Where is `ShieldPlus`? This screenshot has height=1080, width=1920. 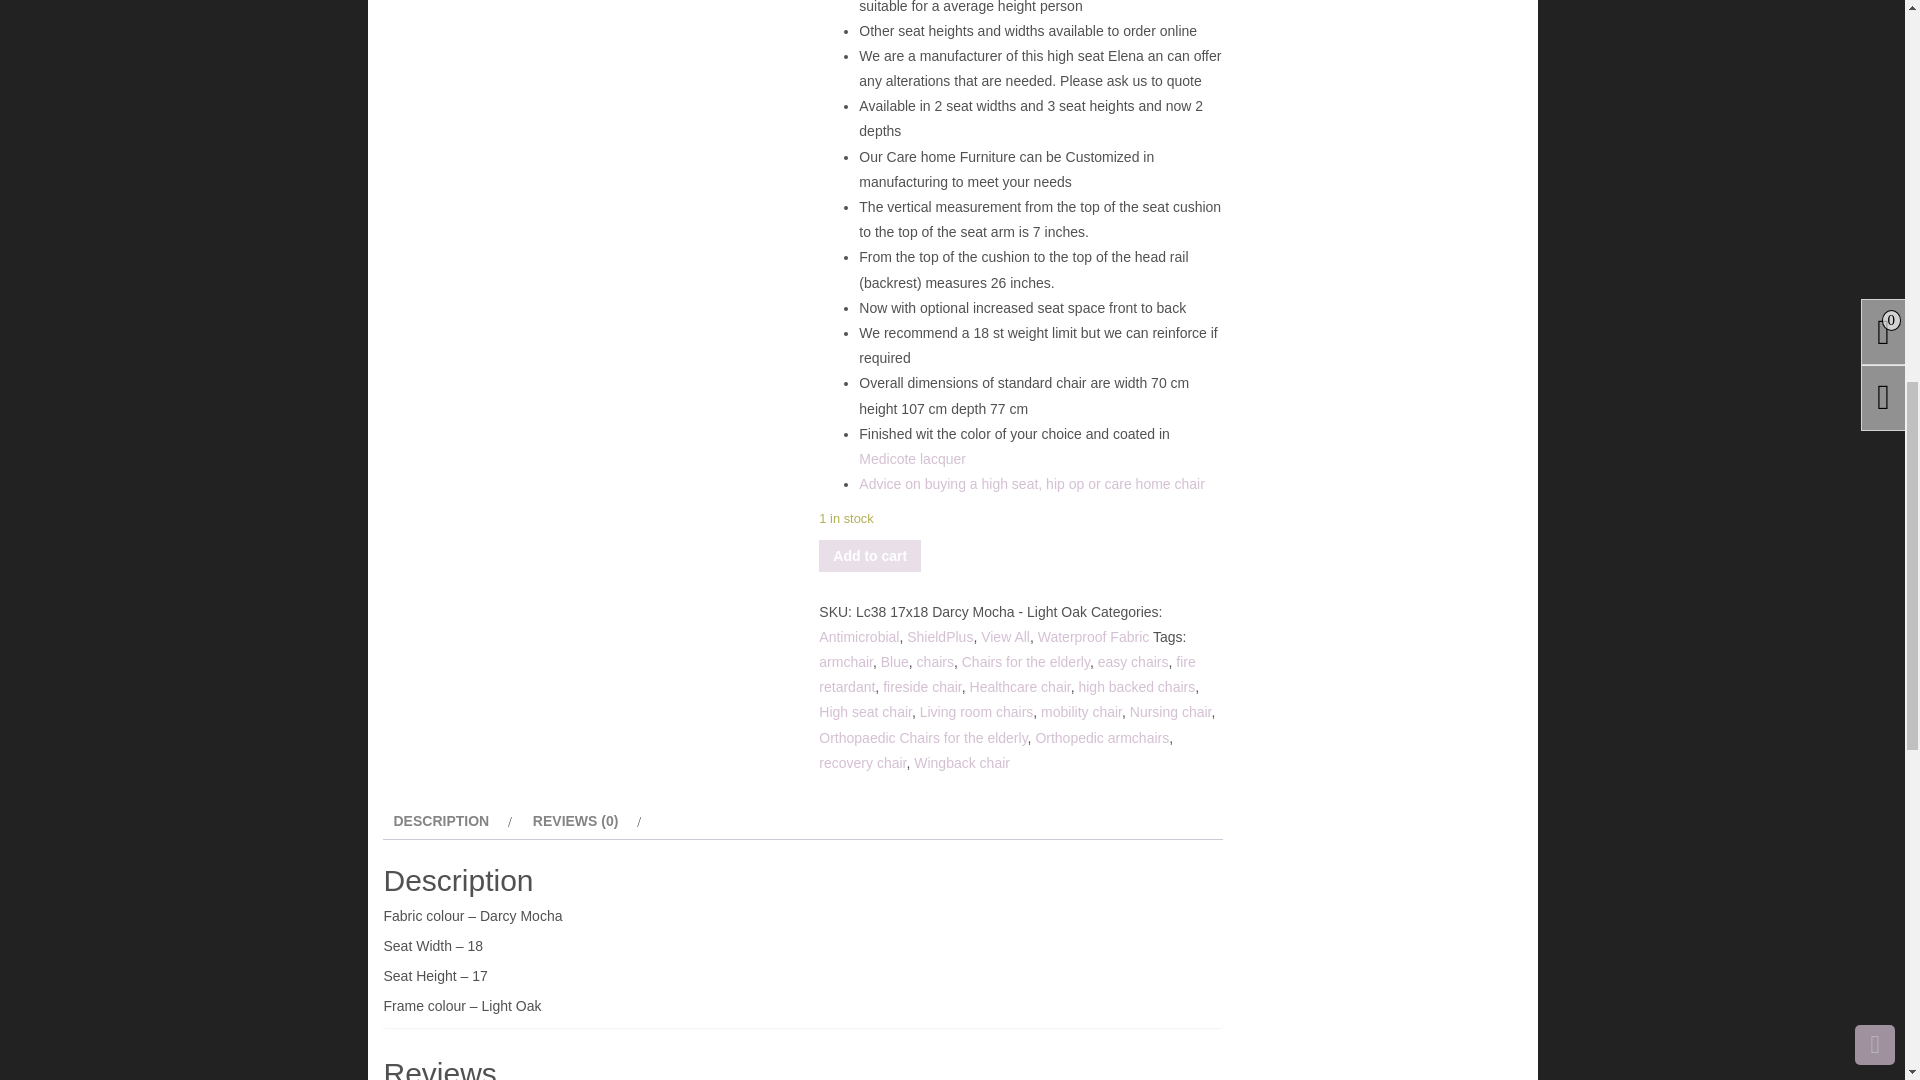
ShieldPlus is located at coordinates (940, 636).